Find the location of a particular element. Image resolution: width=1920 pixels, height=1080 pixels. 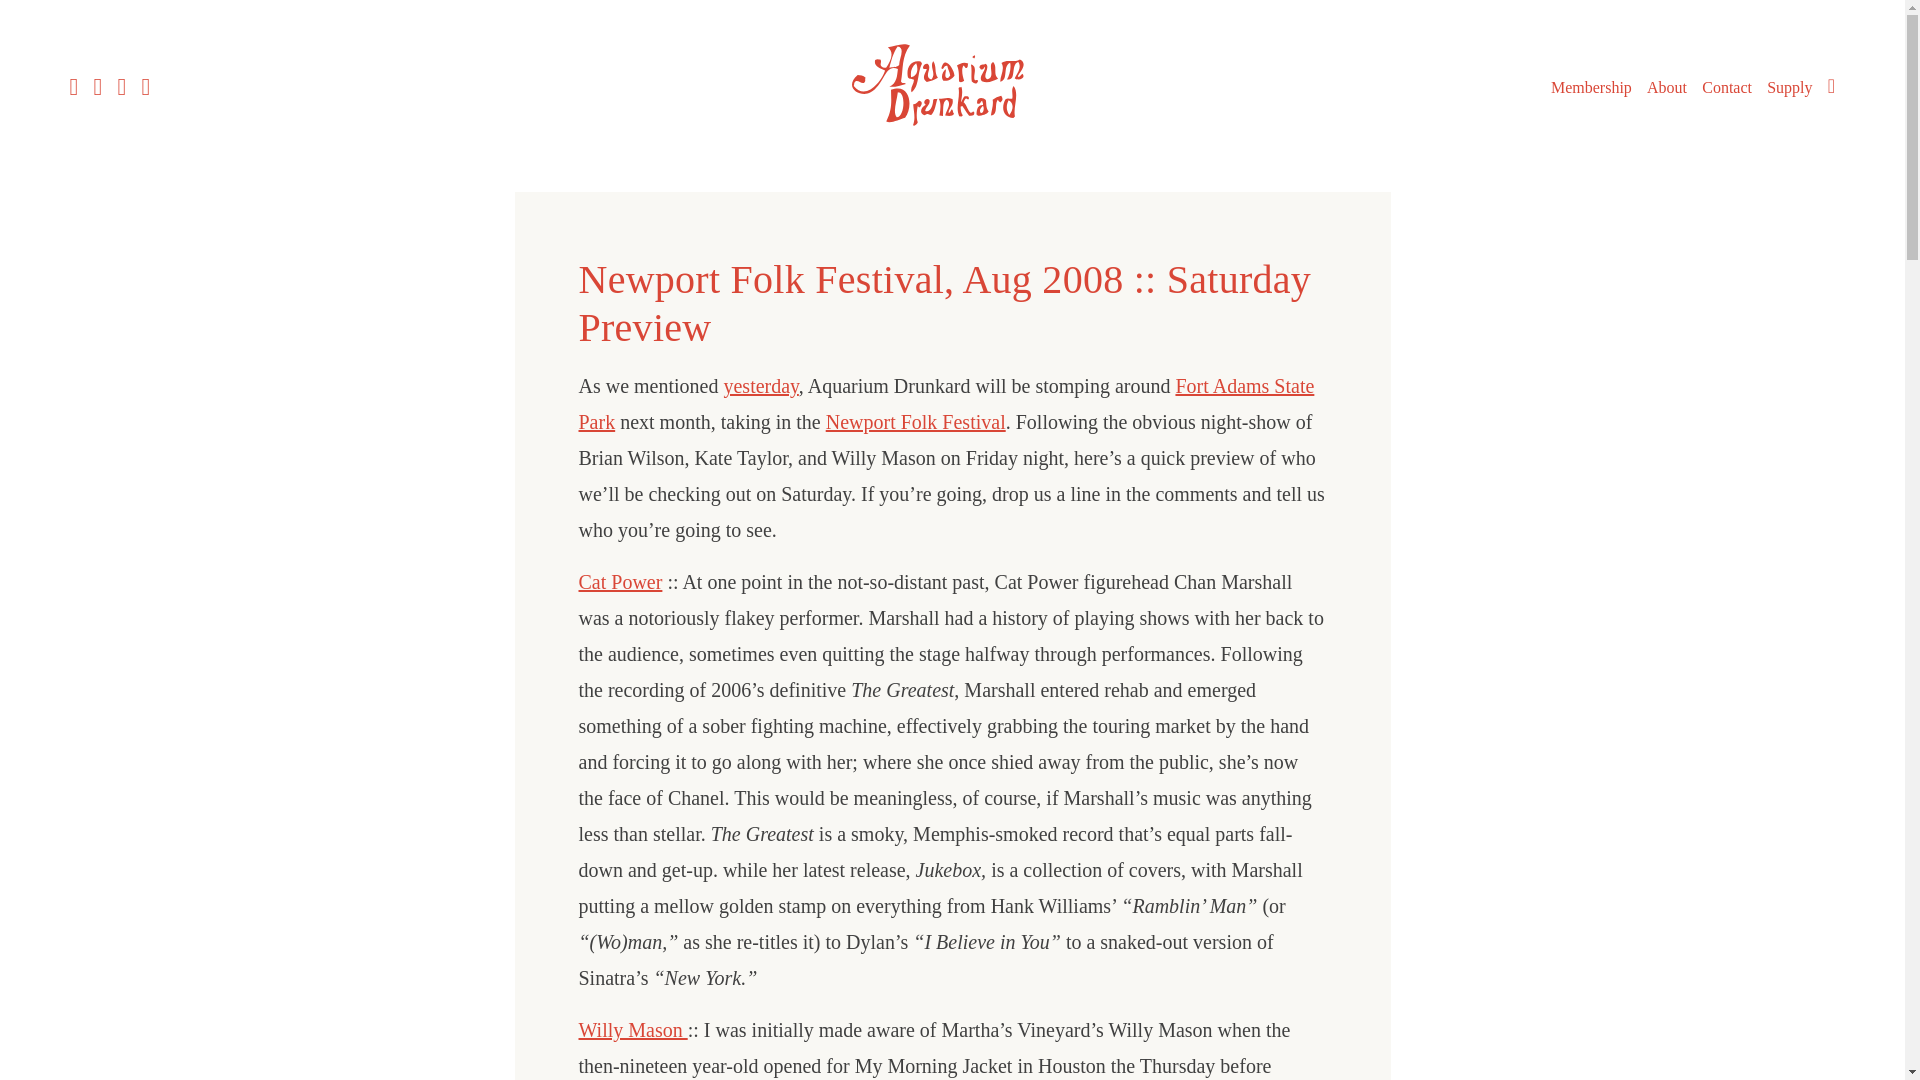

Aquarium Drunkard Merch Shop is located at coordinates (1789, 88).